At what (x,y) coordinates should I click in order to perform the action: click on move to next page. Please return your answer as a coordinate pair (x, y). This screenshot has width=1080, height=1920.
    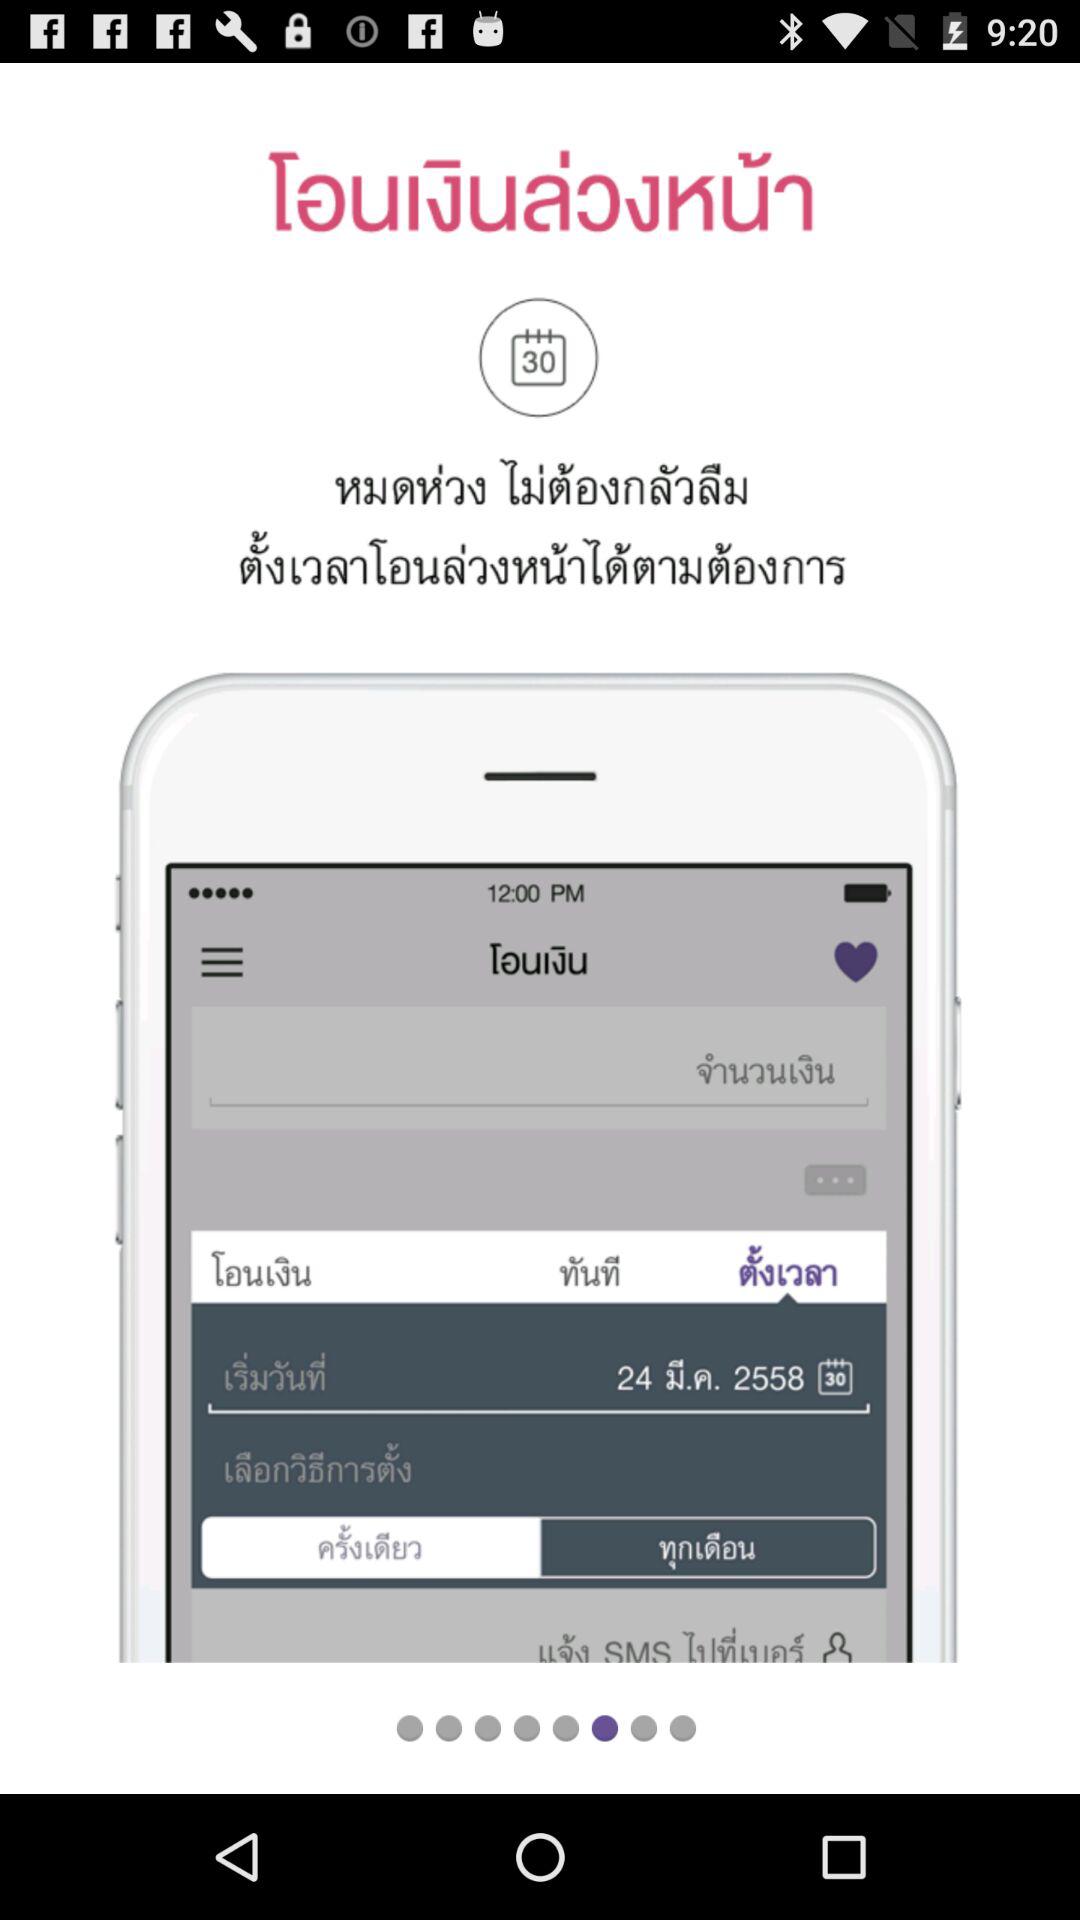
    Looking at the image, I should click on (604, 1728).